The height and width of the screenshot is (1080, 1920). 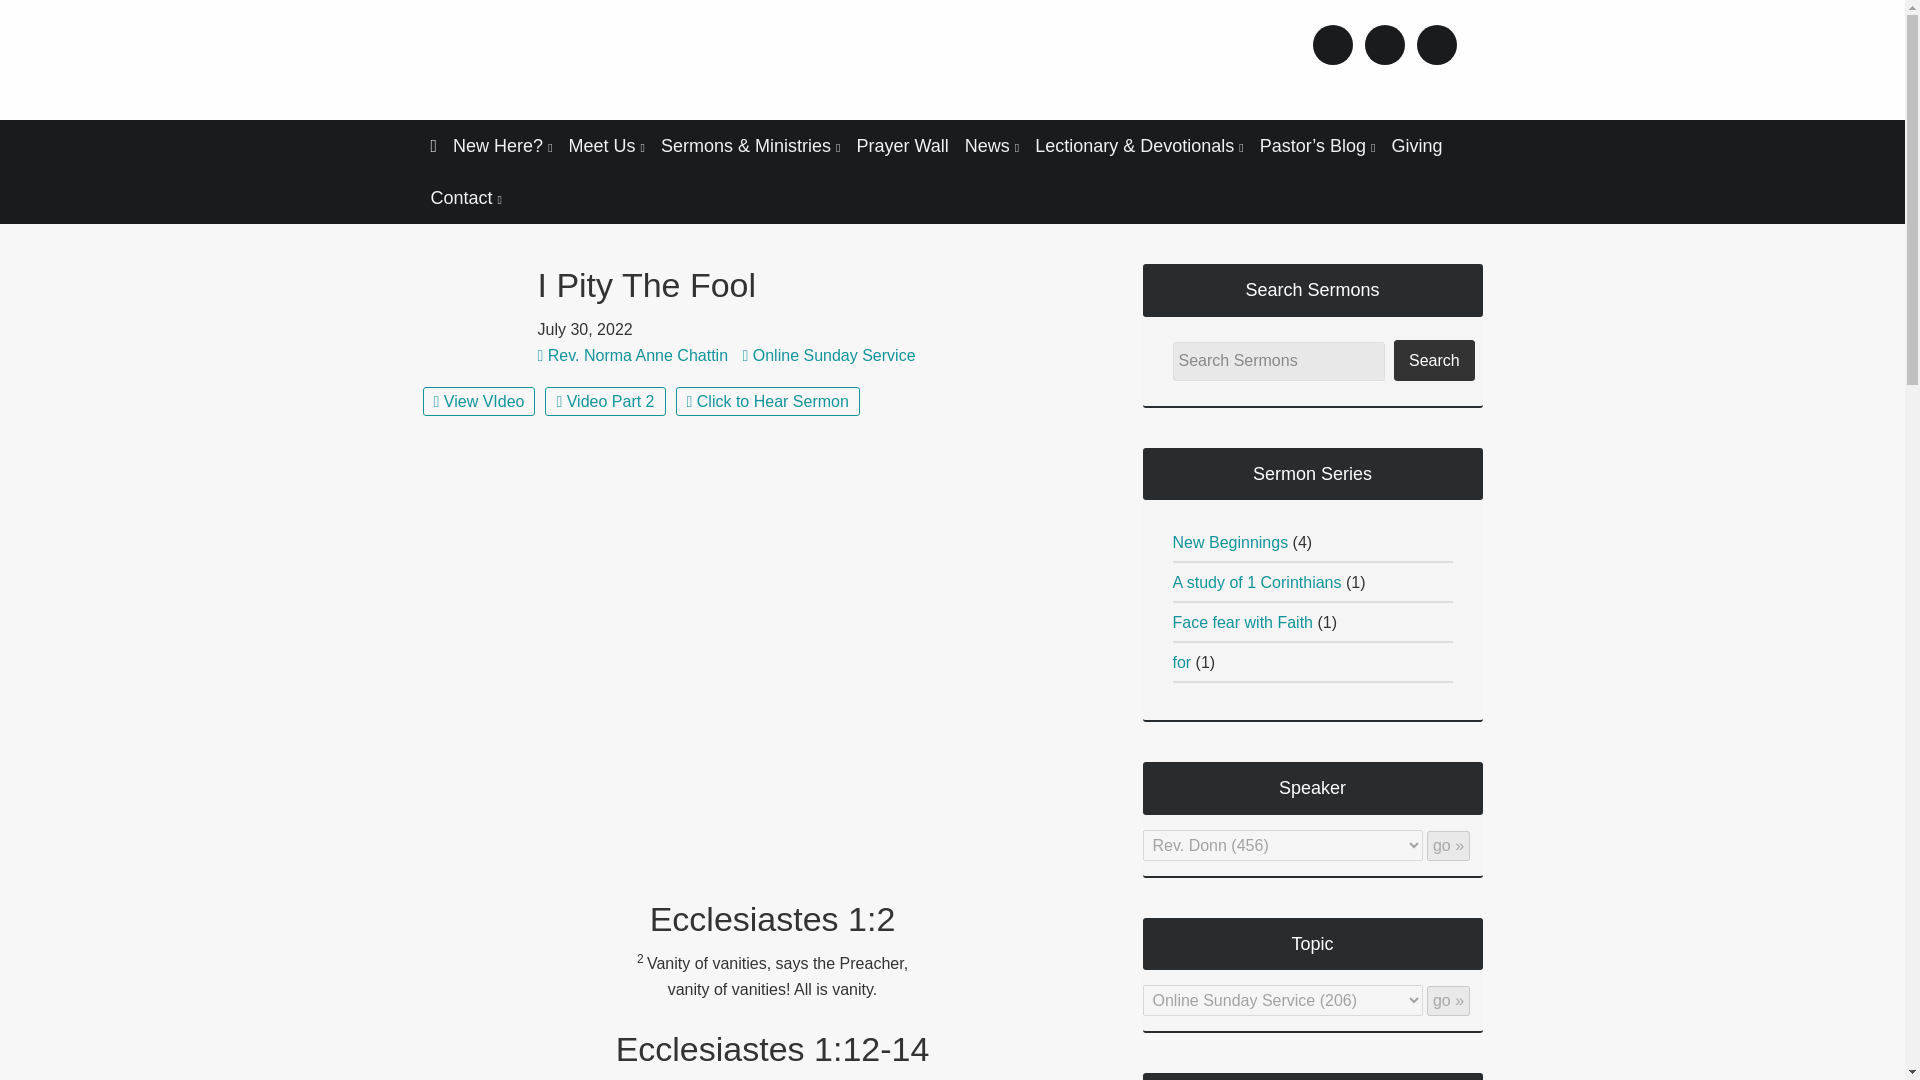 What do you see at coordinates (1434, 360) in the screenshot?
I see `Search` at bounding box center [1434, 360].